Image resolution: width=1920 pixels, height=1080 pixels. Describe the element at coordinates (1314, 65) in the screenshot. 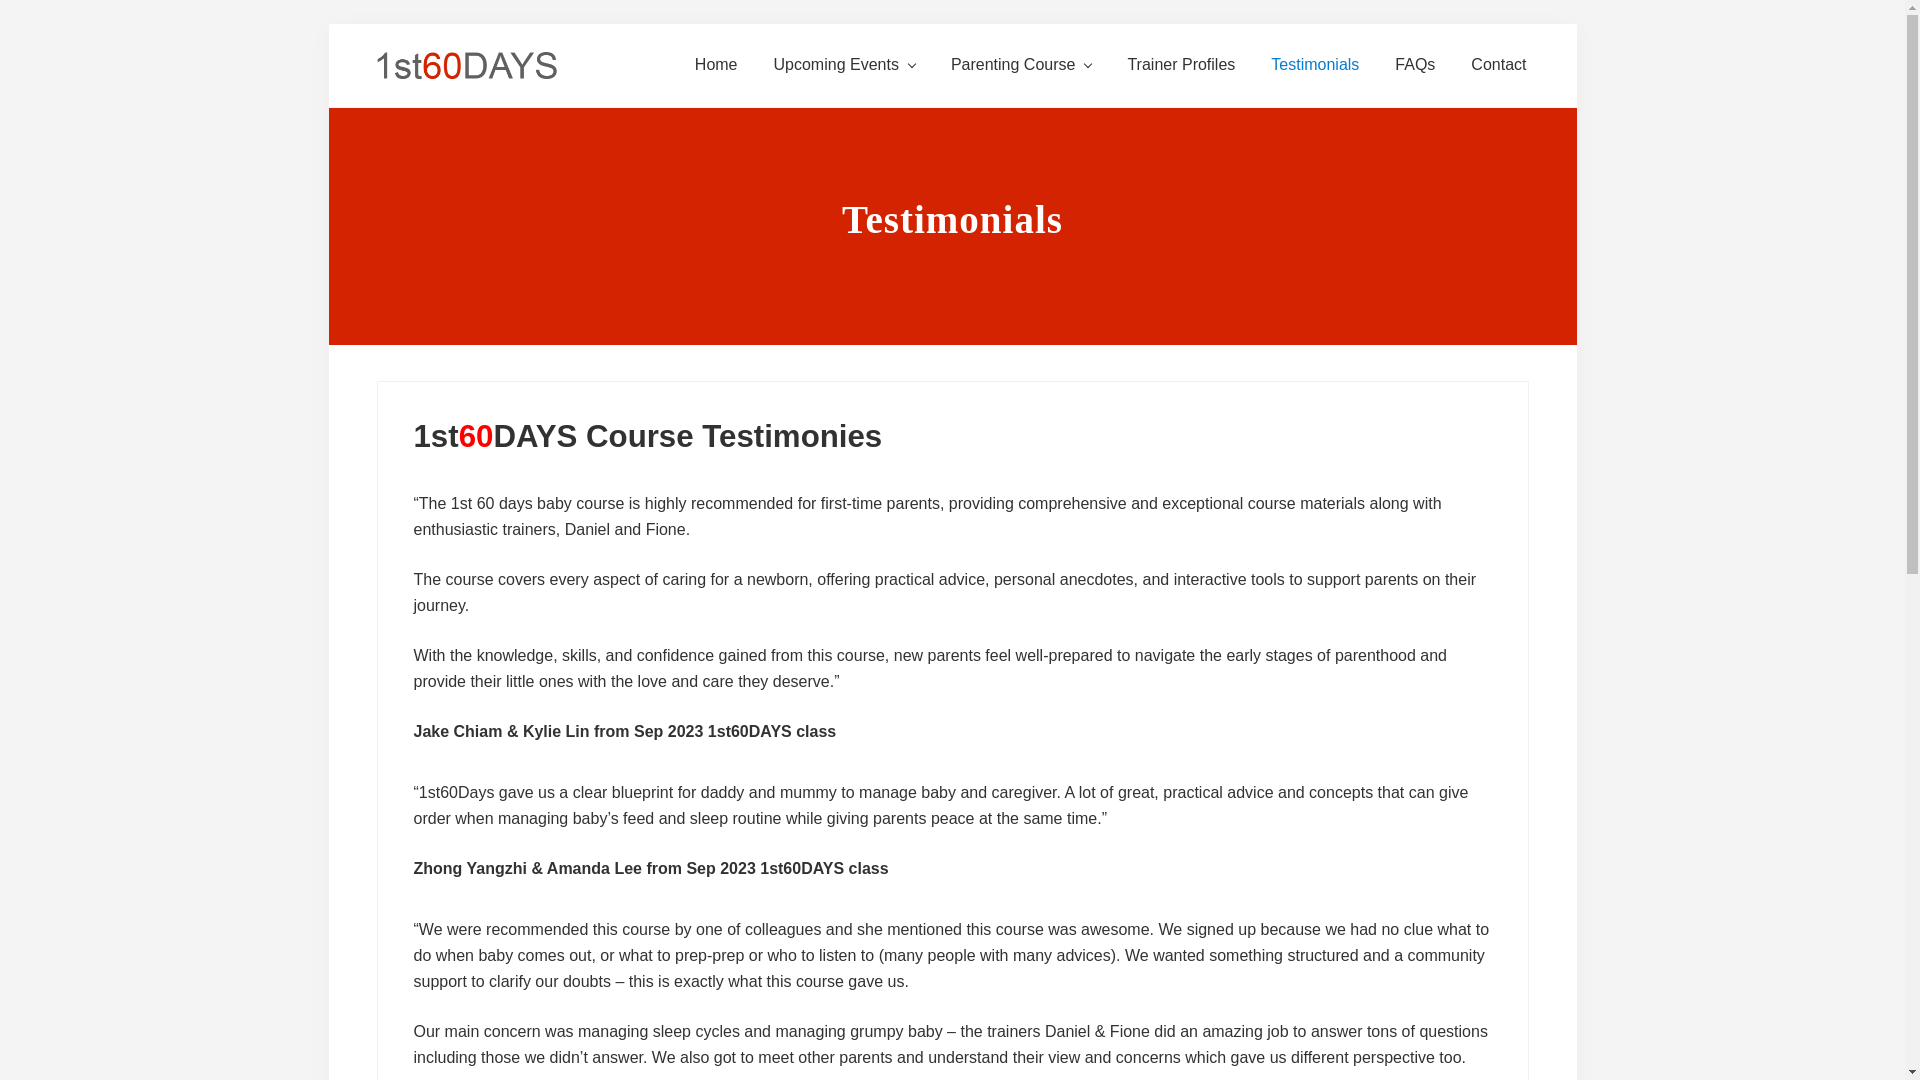

I see `Testimonials` at that location.